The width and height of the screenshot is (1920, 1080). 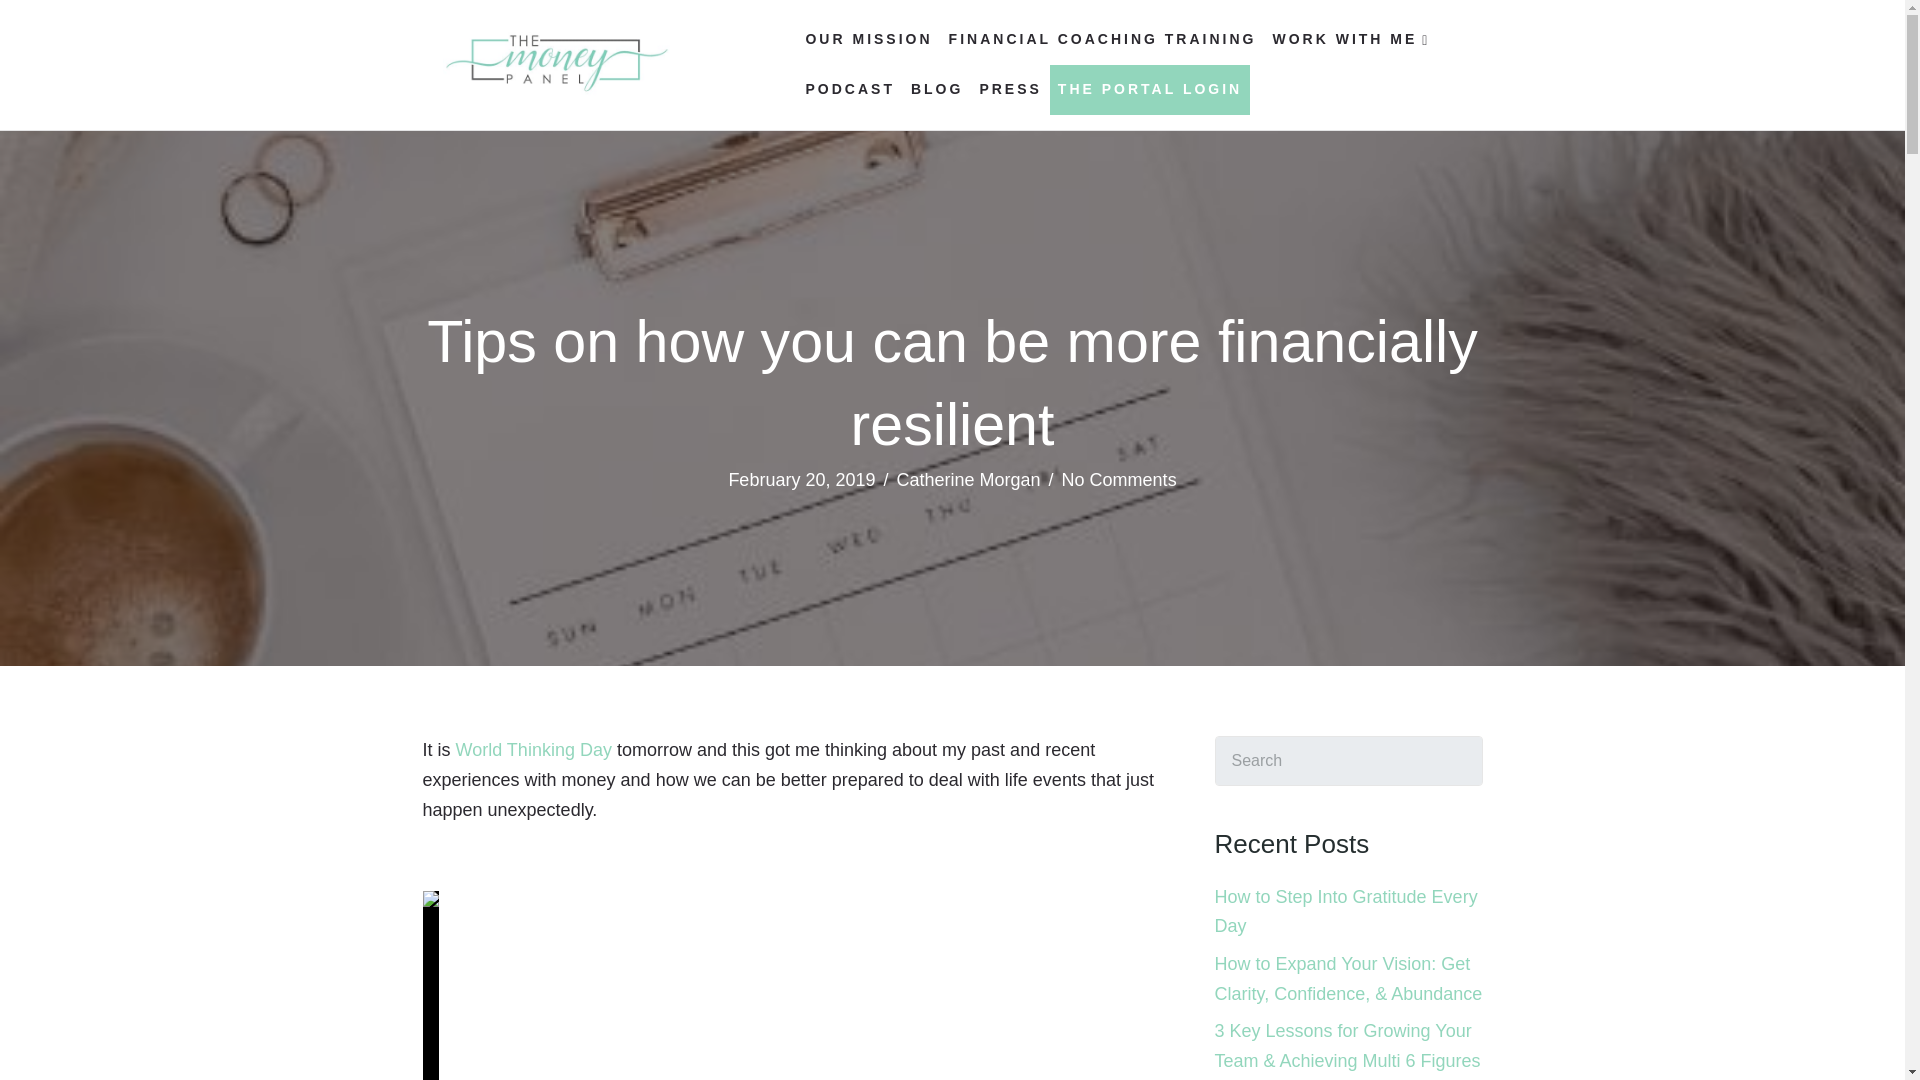 What do you see at coordinates (968, 480) in the screenshot?
I see `Catherine Morgan` at bounding box center [968, 480].